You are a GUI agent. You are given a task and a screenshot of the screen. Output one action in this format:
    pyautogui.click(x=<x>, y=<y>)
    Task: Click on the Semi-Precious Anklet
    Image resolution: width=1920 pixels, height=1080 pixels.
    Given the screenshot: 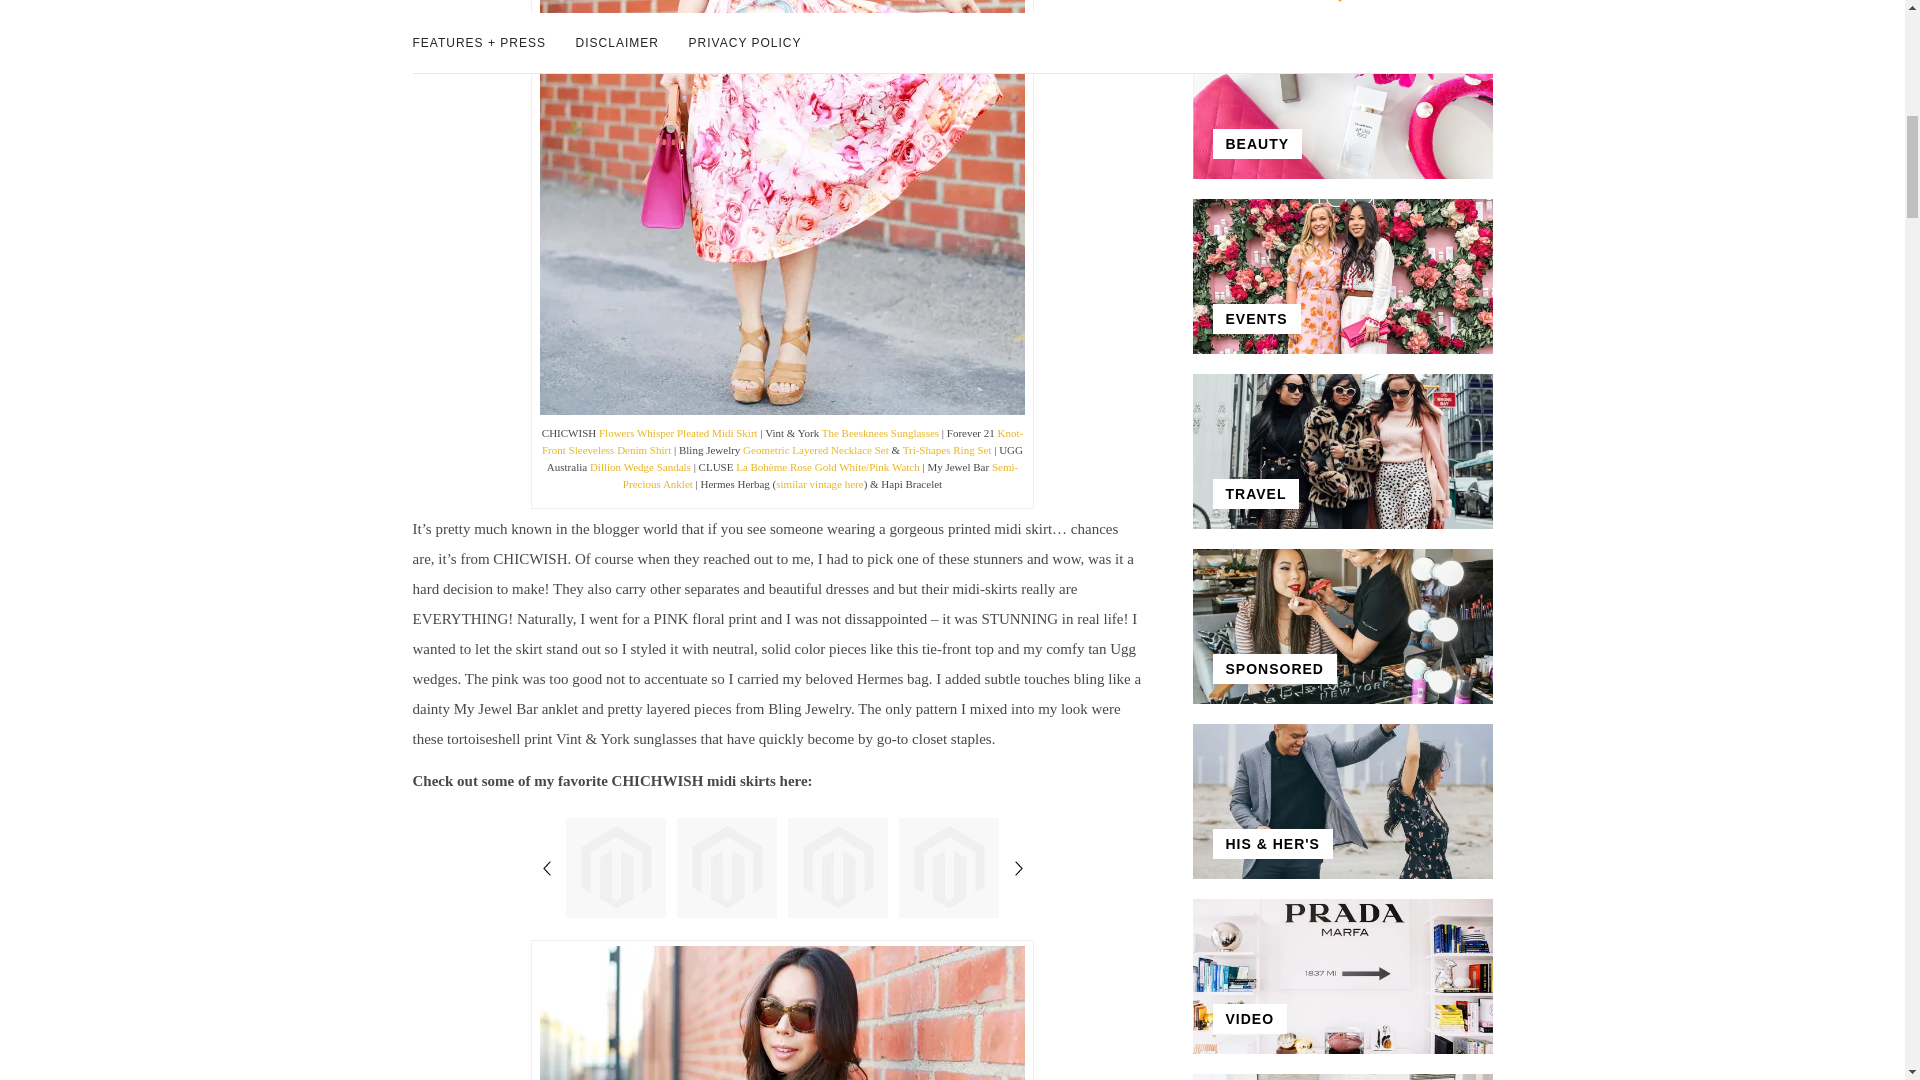 What is the action you would take?
    pyautogui.click(x=820, y=476)
    